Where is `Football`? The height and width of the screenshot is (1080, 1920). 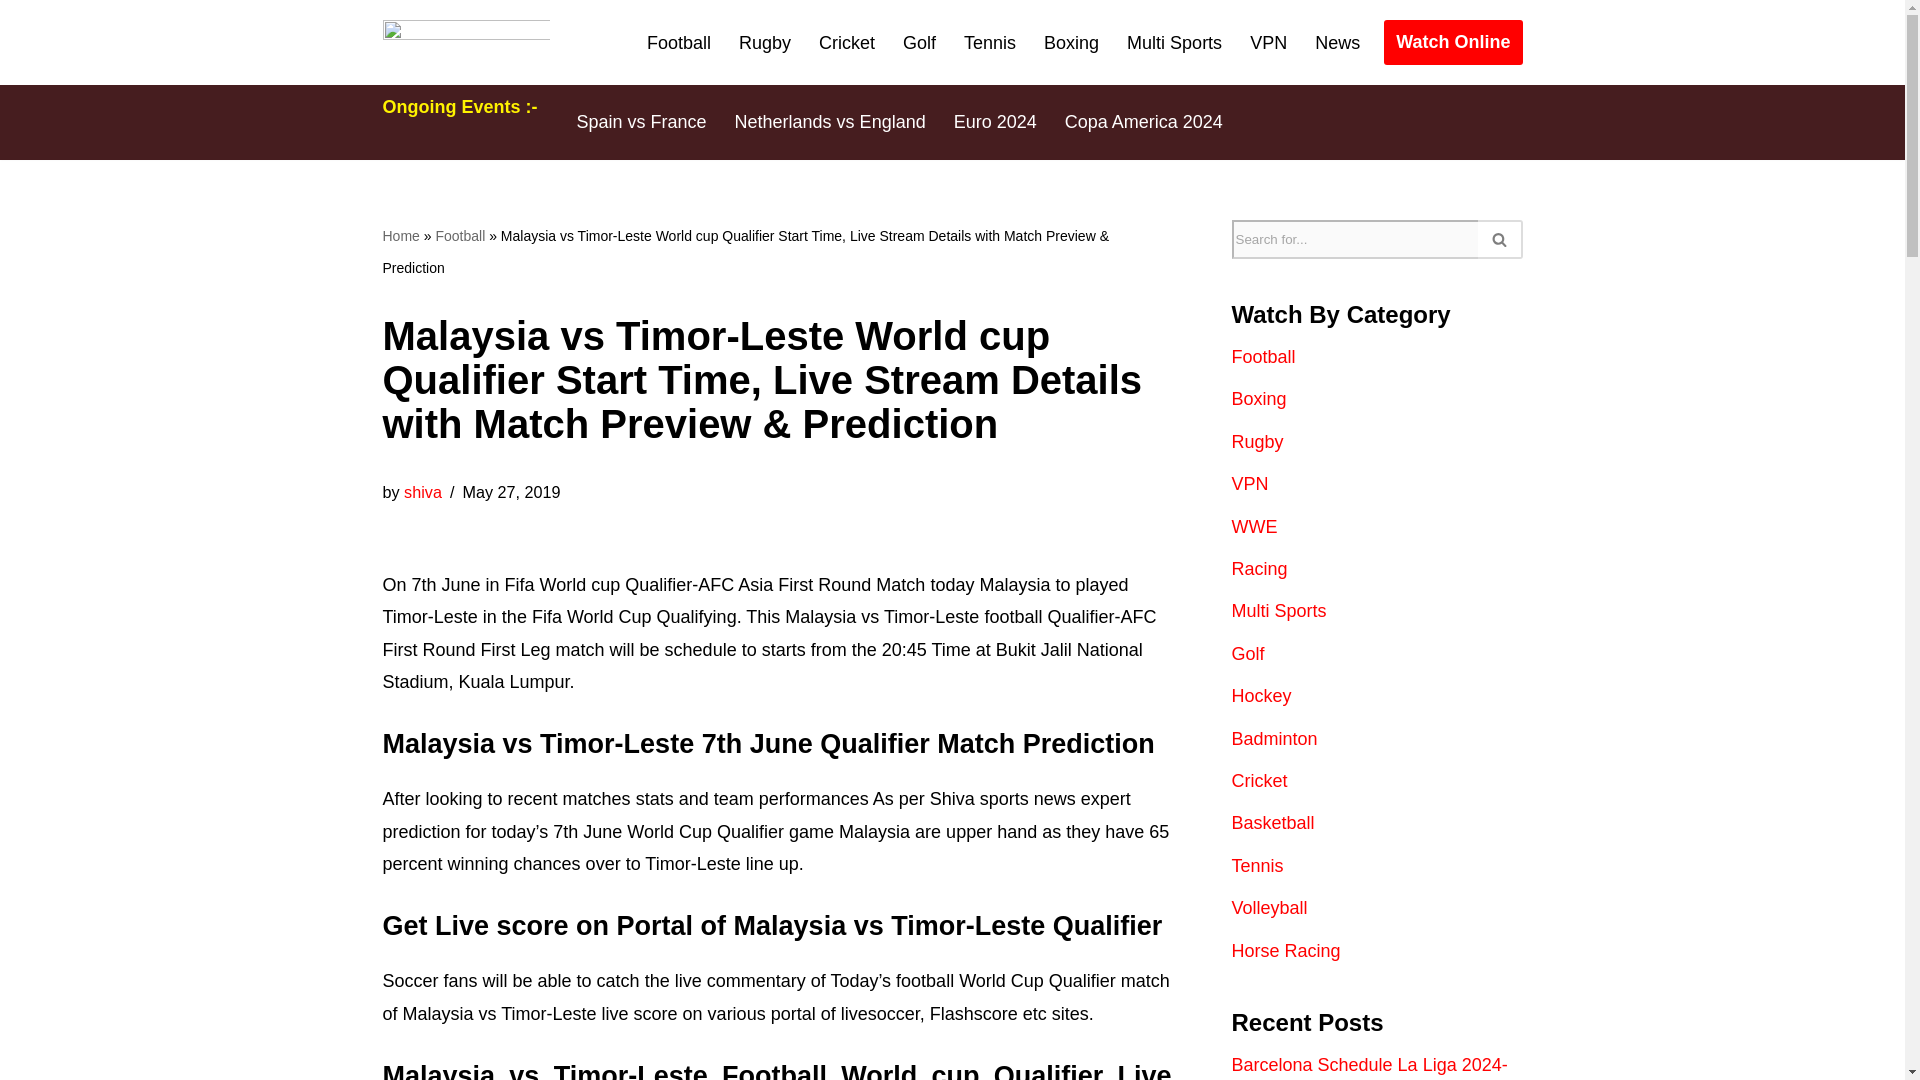
Football is located at coordinates (460, 236).